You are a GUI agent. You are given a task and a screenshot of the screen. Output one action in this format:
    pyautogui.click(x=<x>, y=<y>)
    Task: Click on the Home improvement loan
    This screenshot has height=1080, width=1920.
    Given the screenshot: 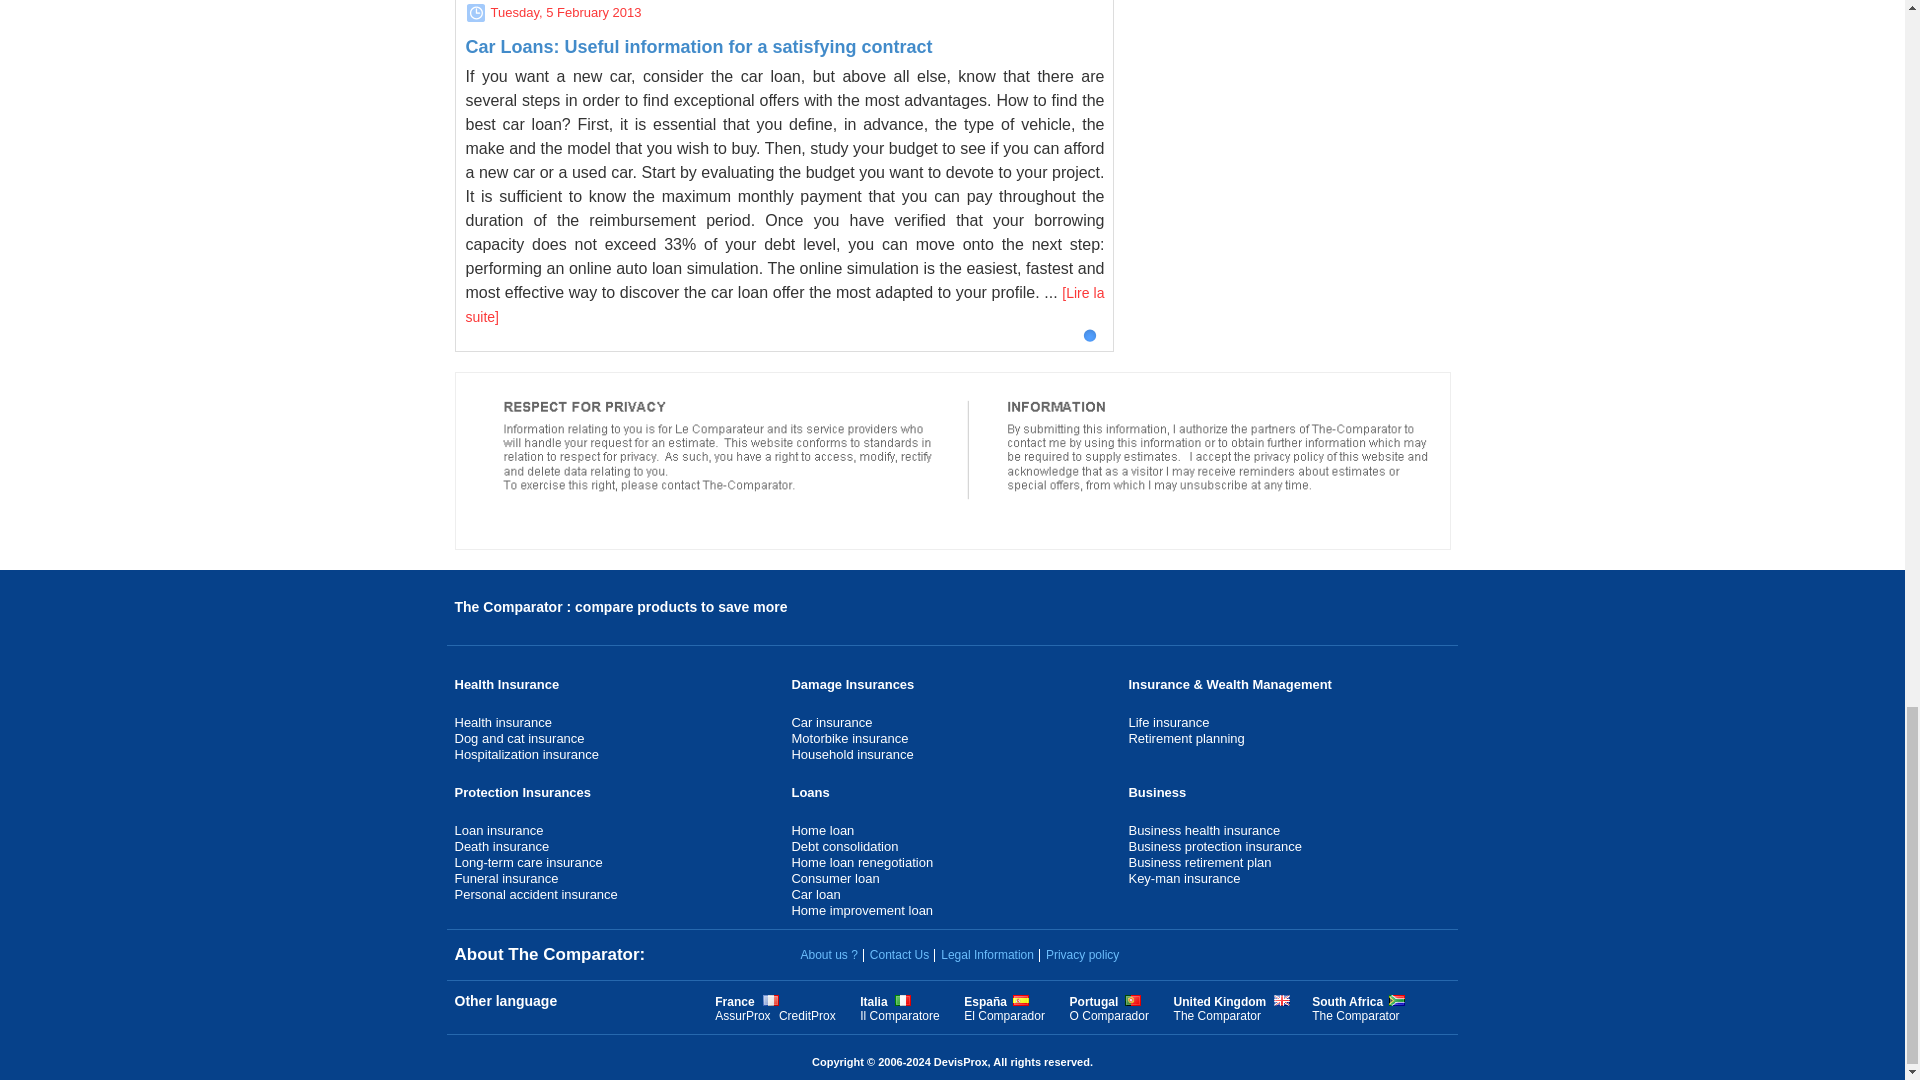 What is the action you would take?
    pyautogui.click(x=862, y=910)
    